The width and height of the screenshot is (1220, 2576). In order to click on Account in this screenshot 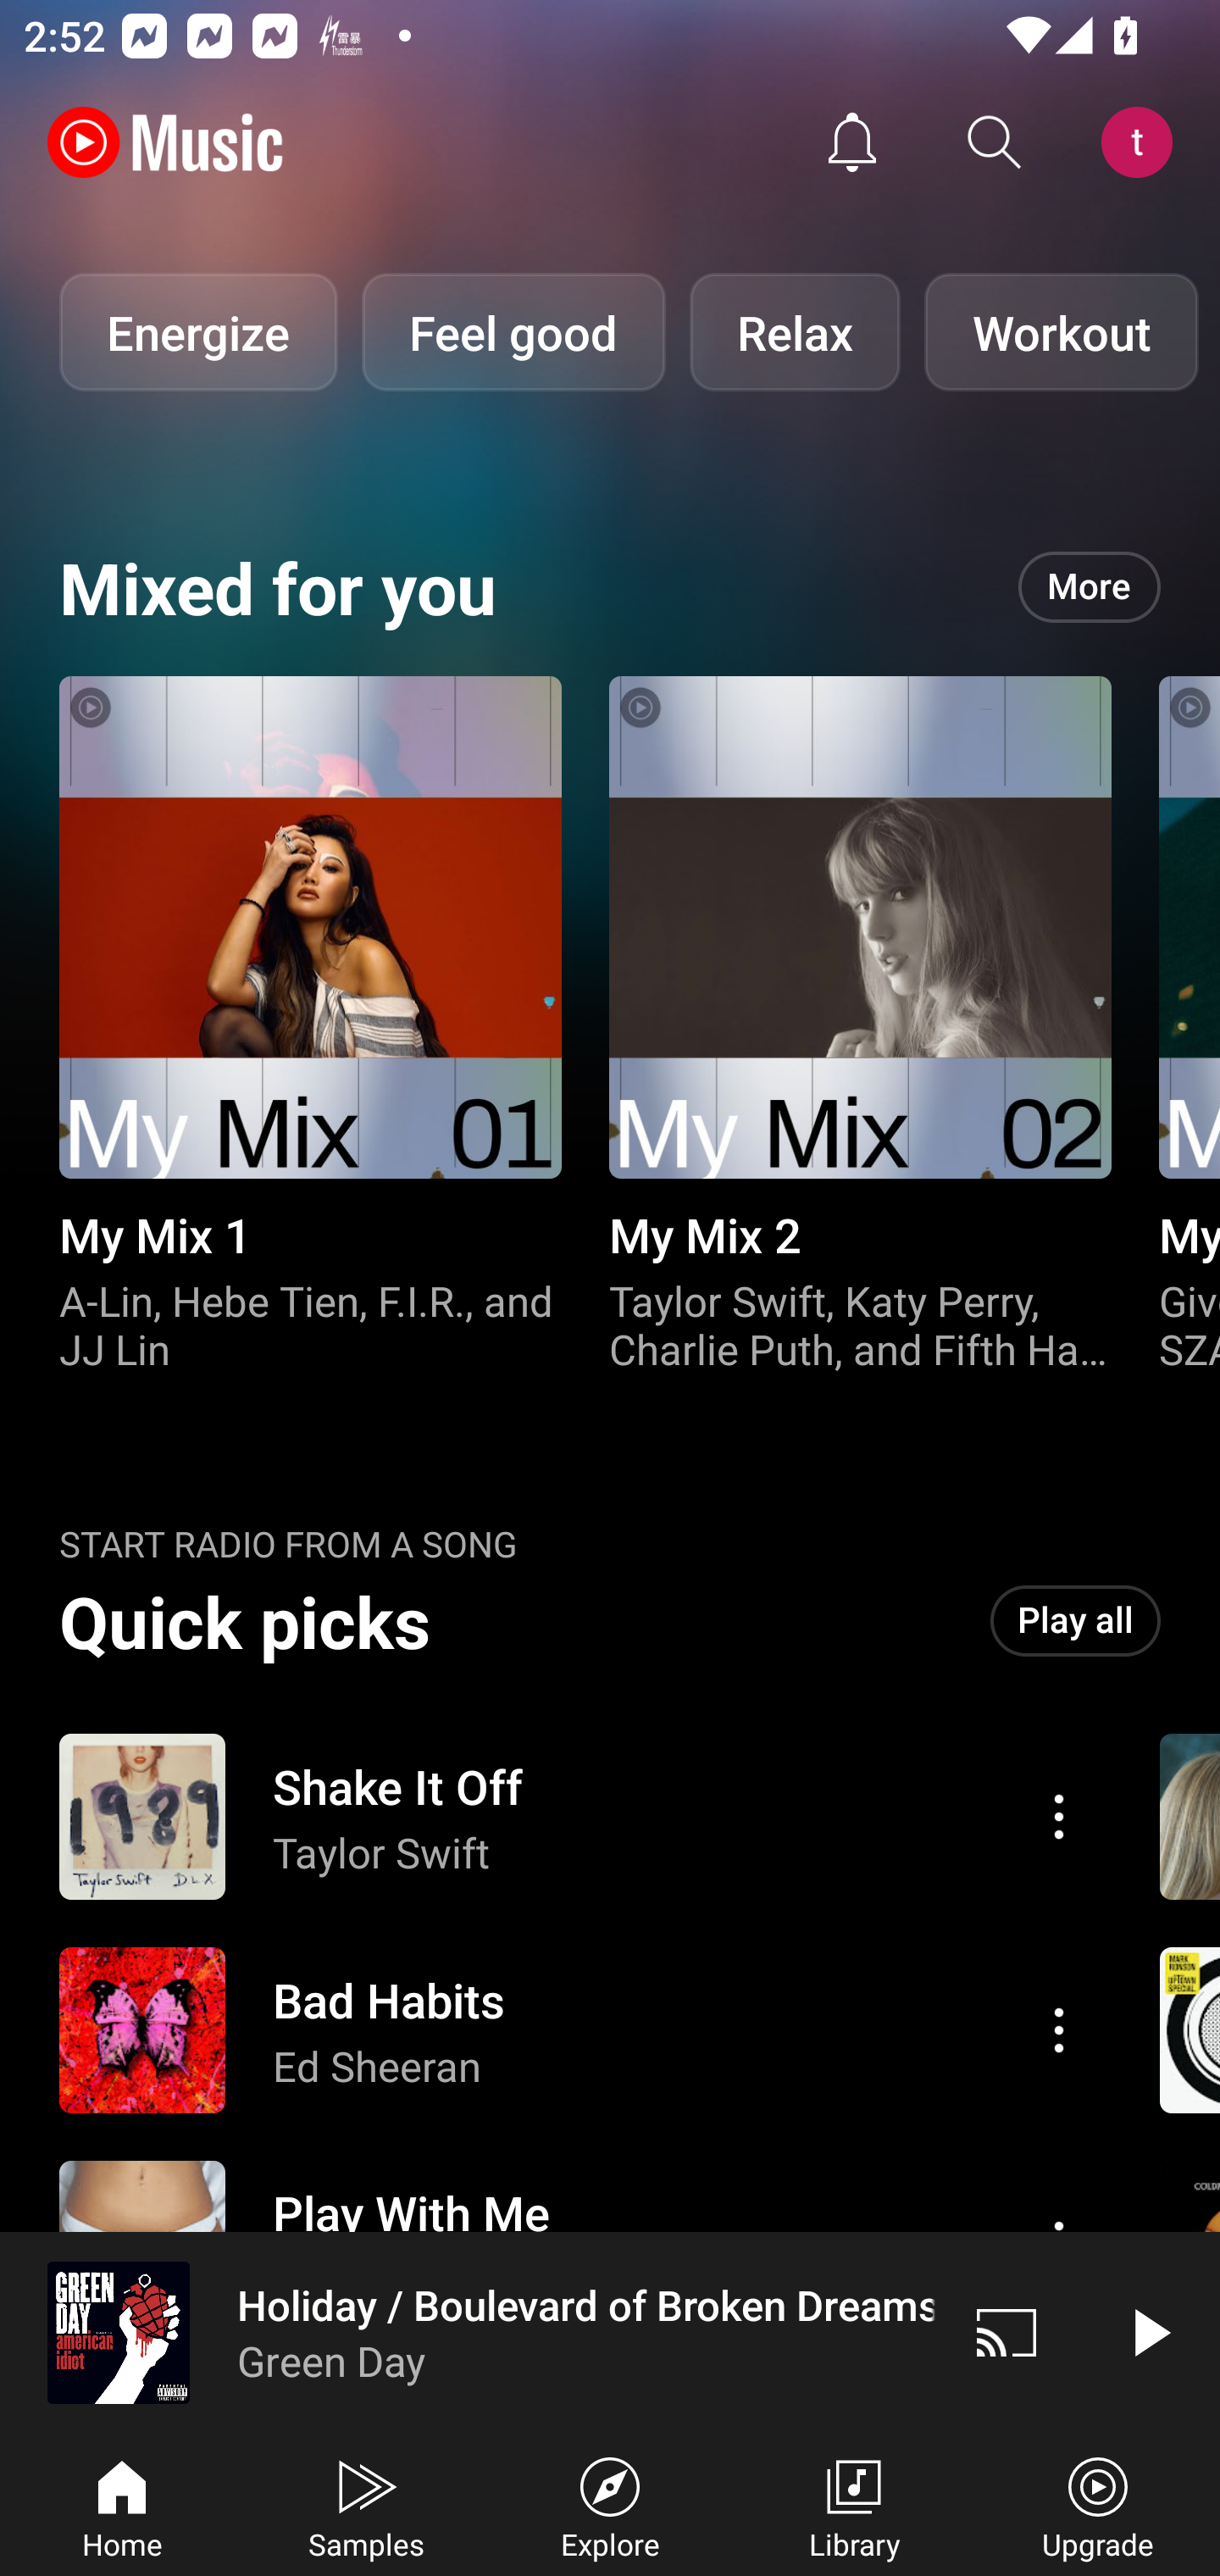, I will do `click(1143, 142)`.